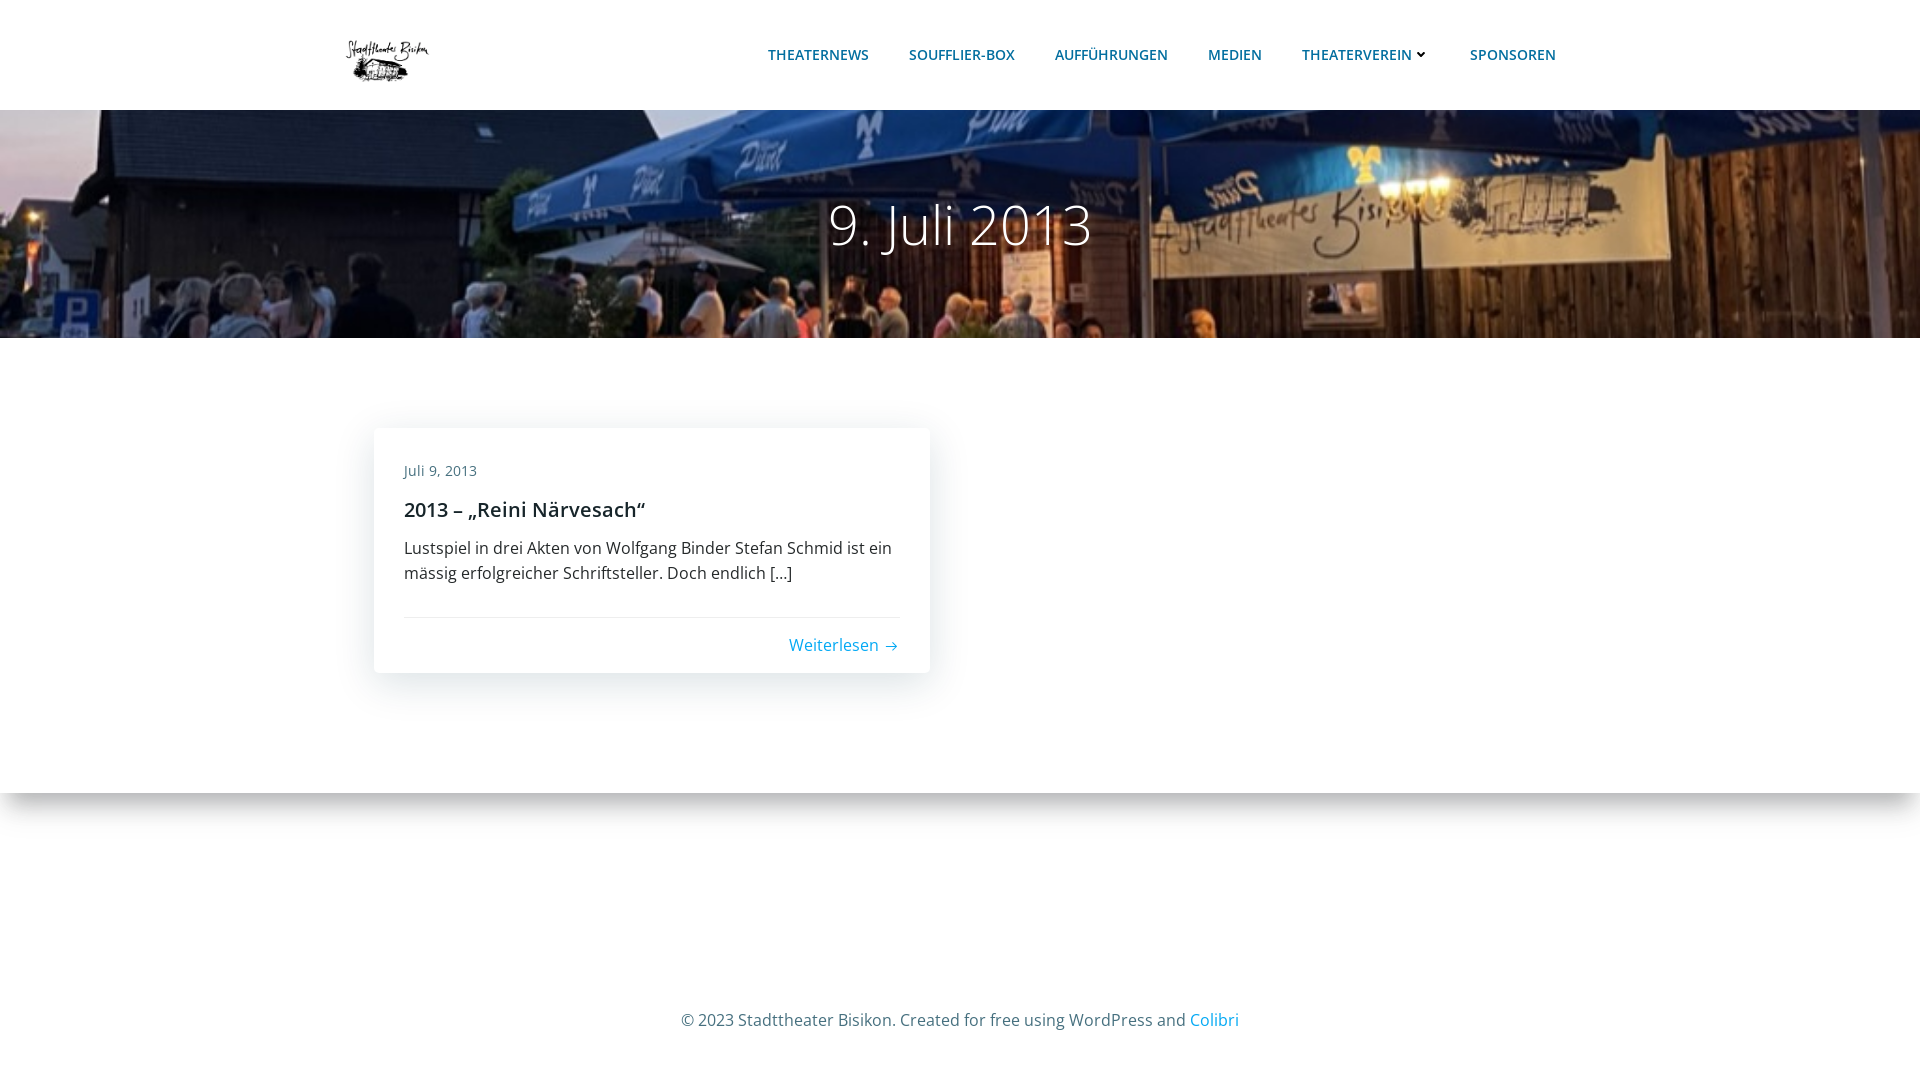 The image size is (1920, 1080). Describe the element at coordinates (818, 54) in the screenshot. I see `THEATERNEWS` at that location.